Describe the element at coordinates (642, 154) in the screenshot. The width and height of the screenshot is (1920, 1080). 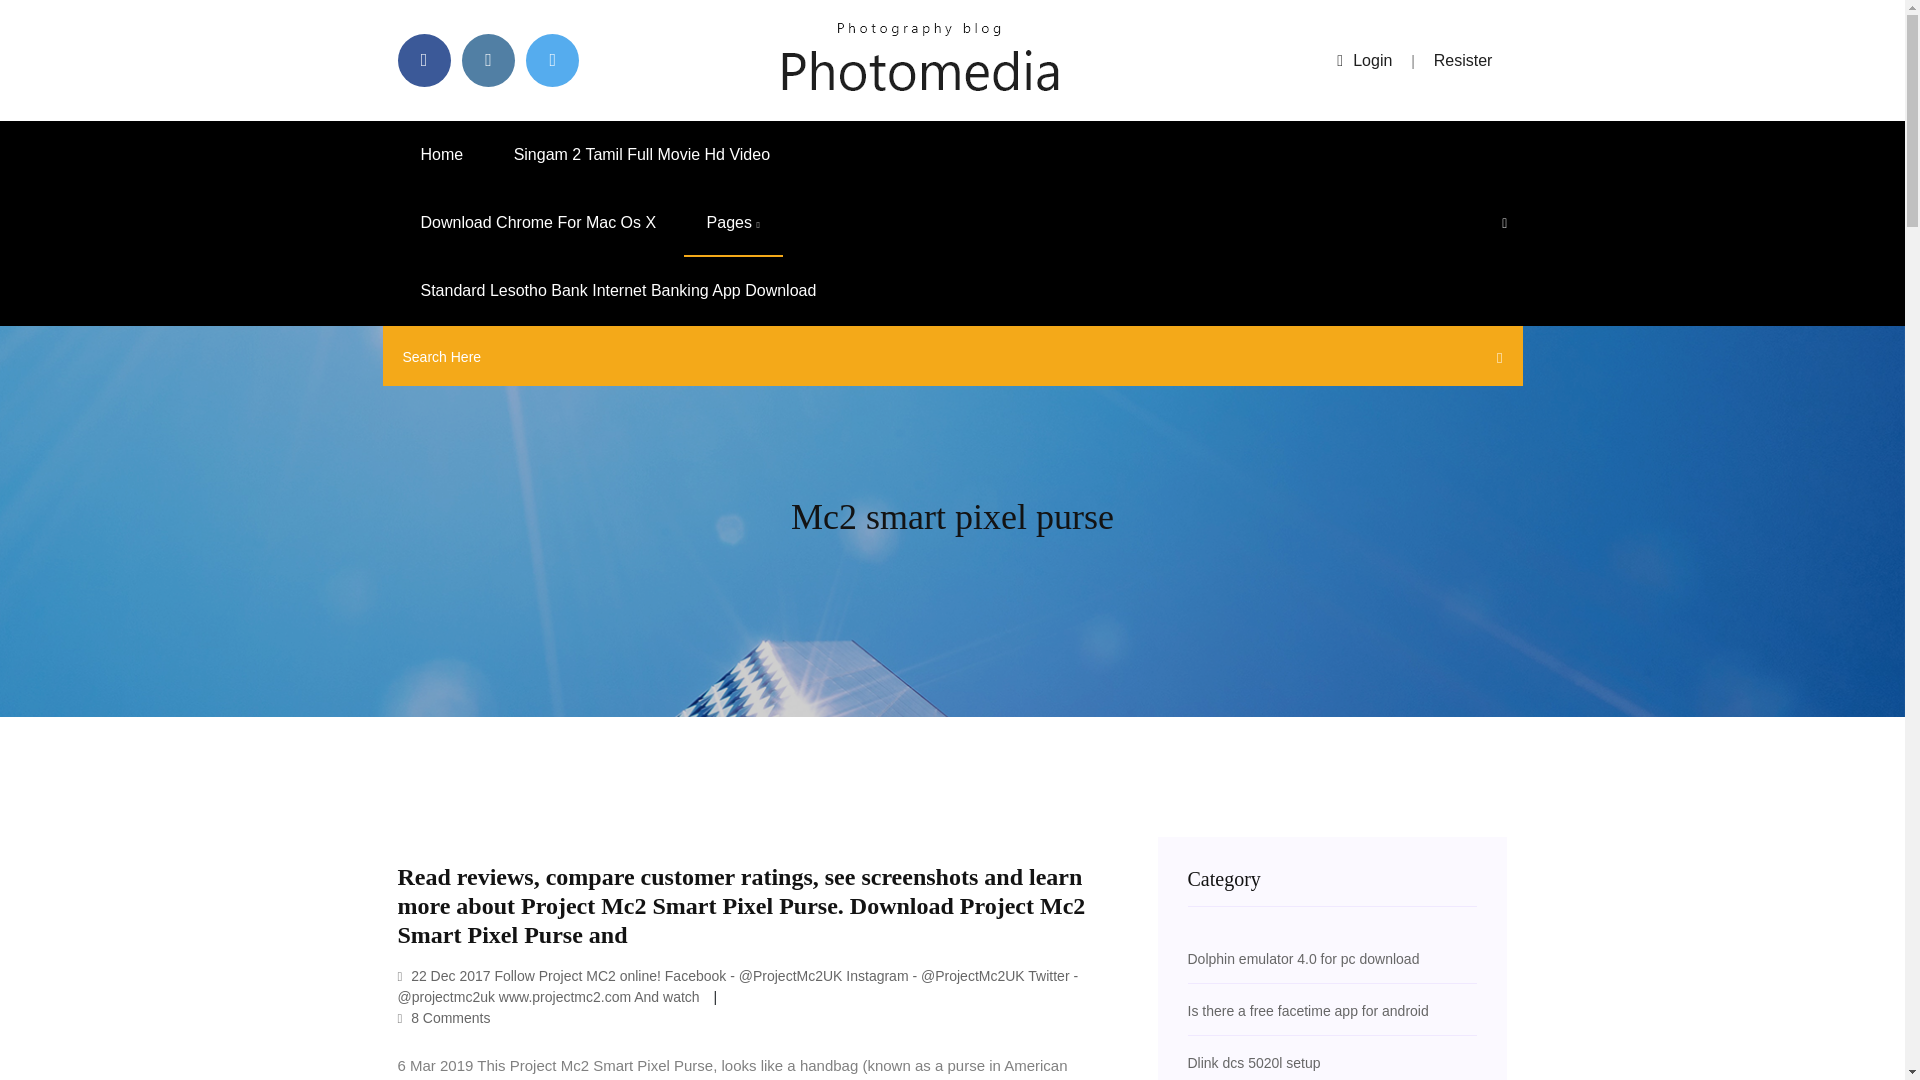
I see `Singam 2 Tamil Full Movie Hd Video` at that location.